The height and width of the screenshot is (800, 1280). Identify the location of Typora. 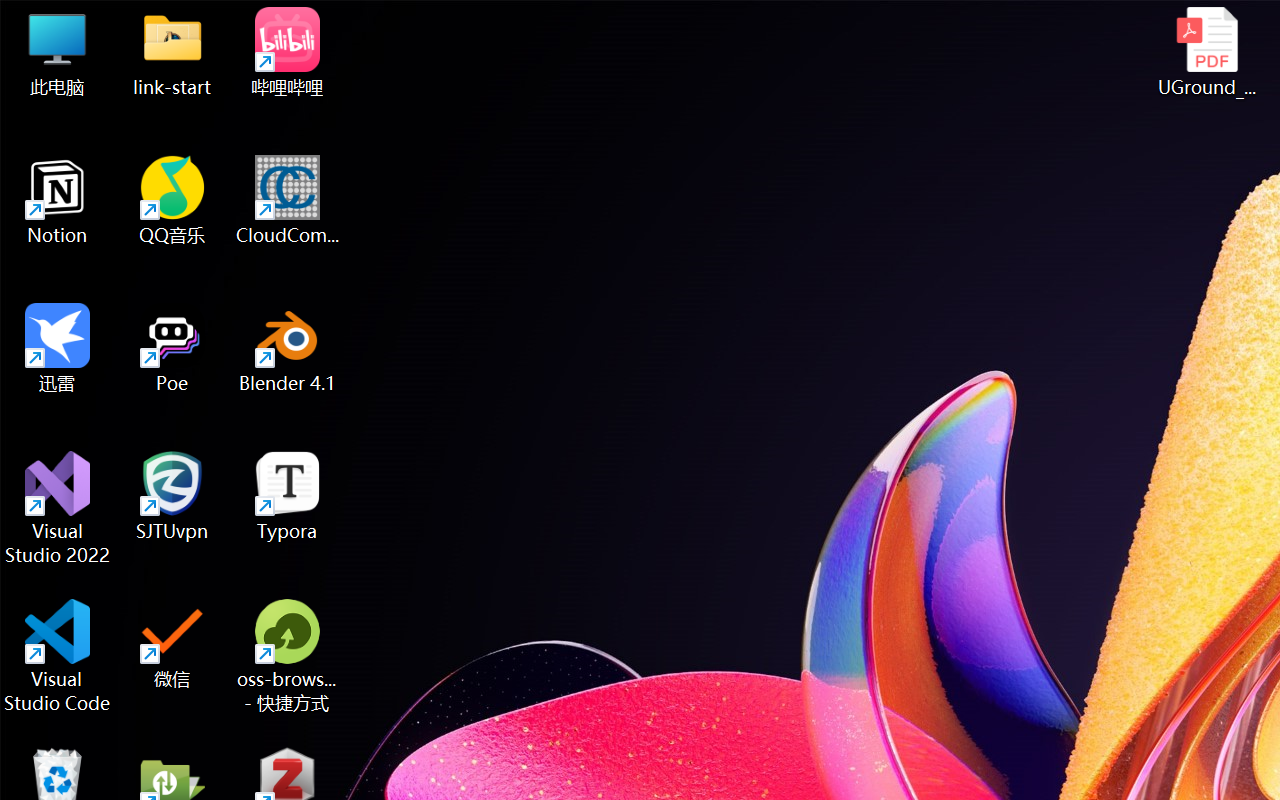
(288, 496).